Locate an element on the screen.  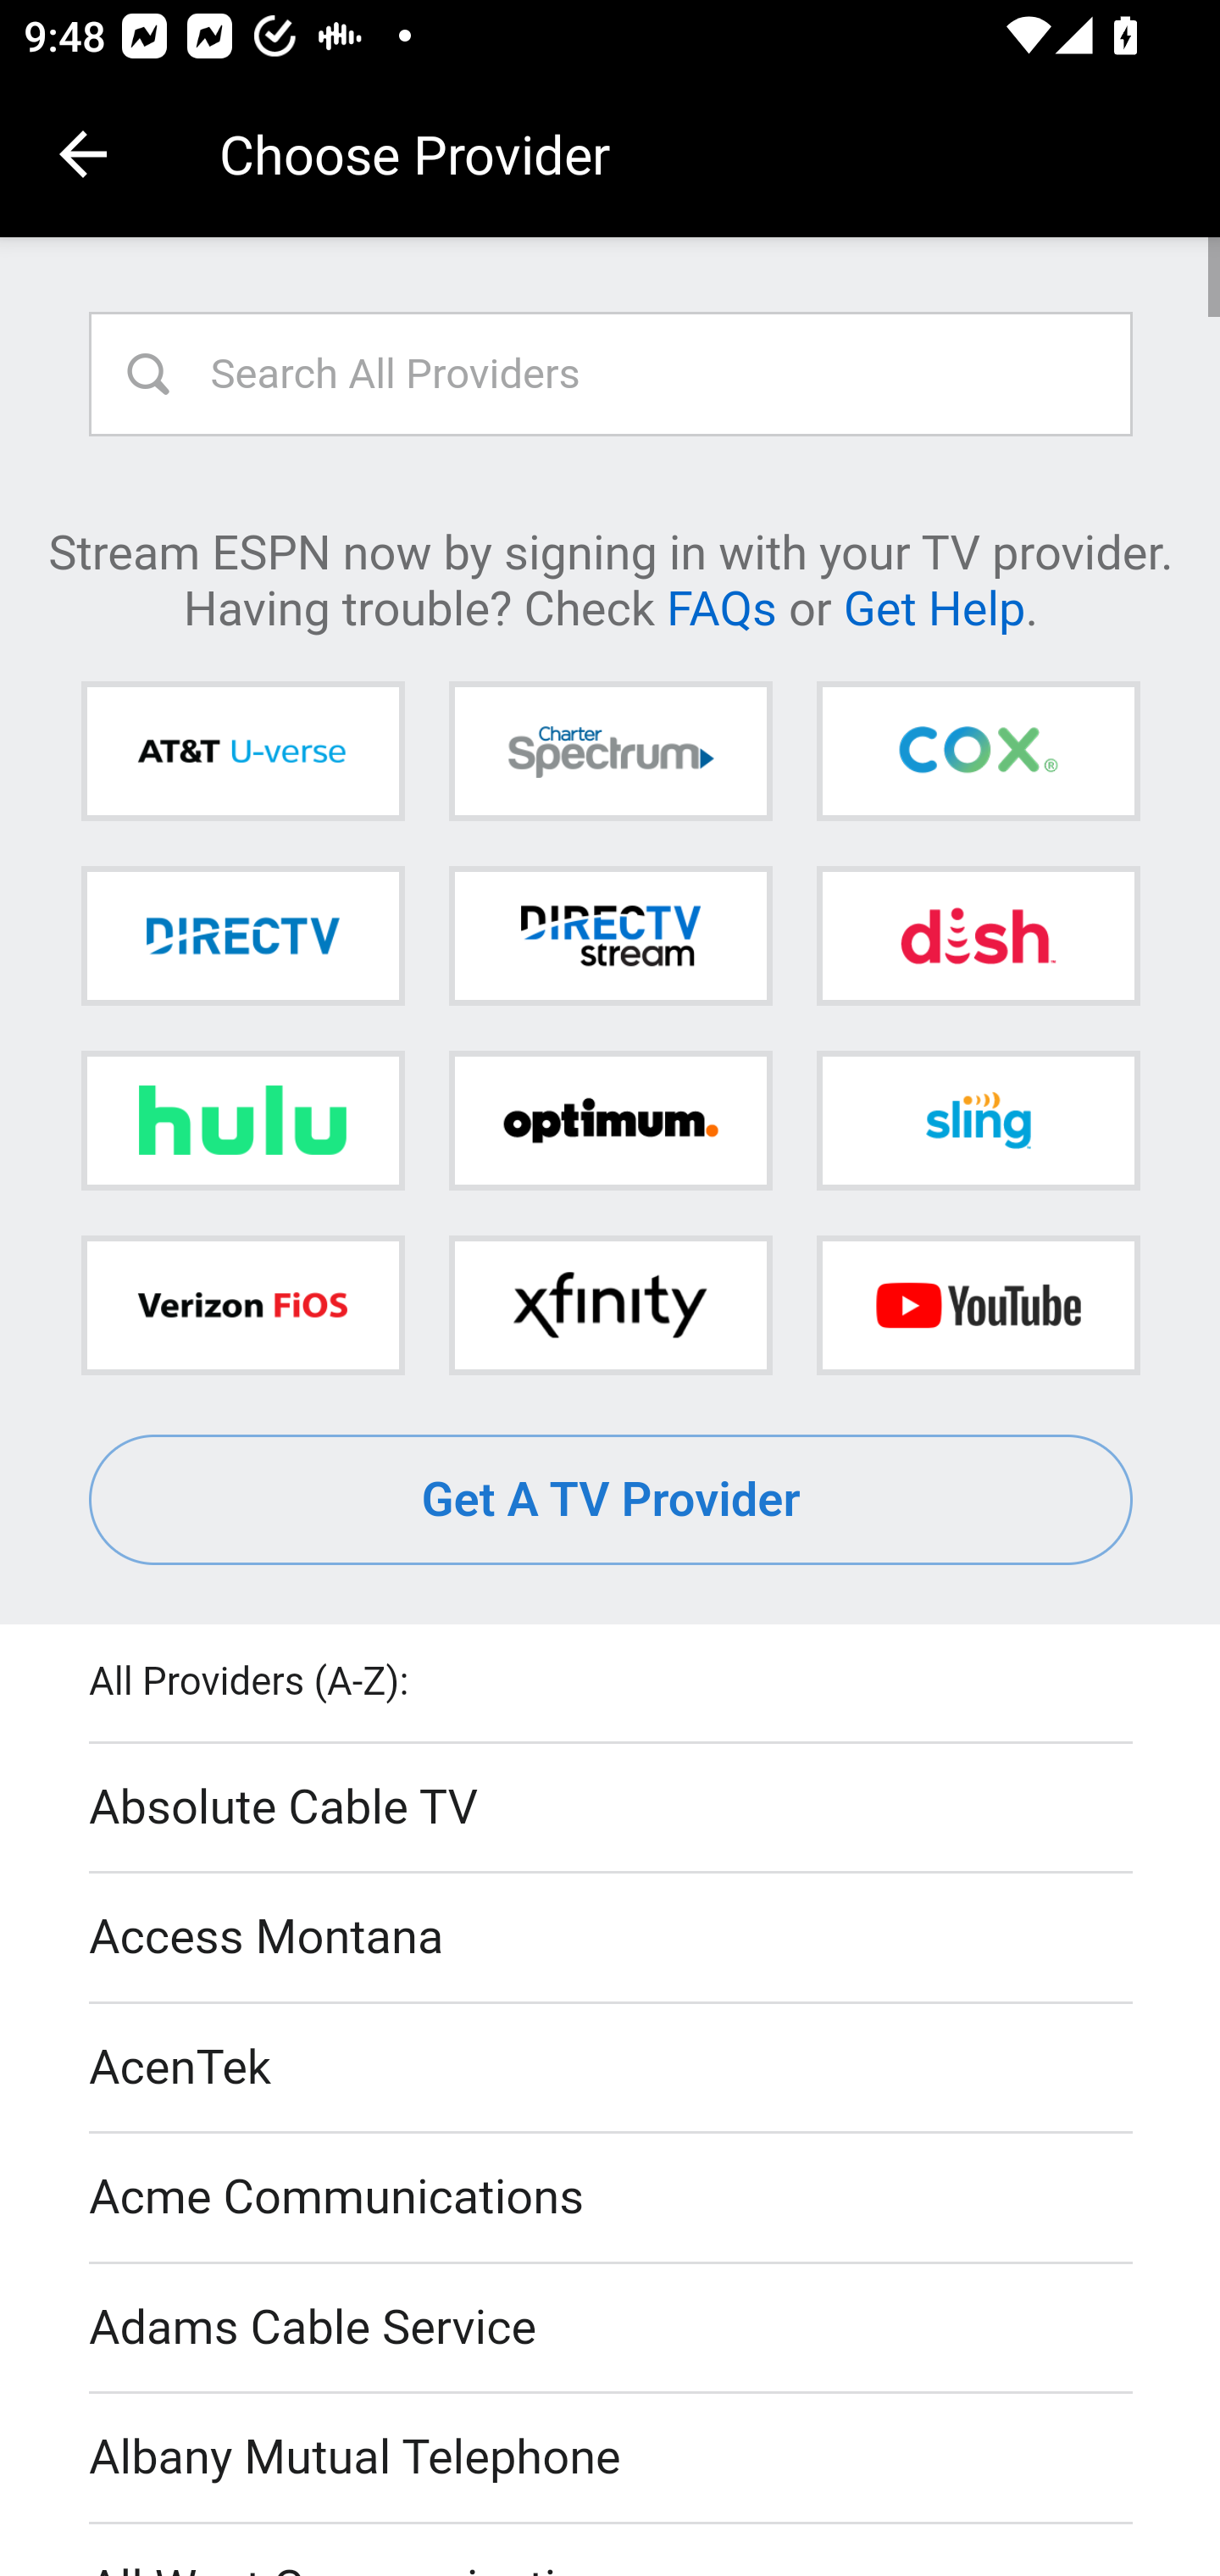
AT&T U-verse is located at coordinates (242, 752).